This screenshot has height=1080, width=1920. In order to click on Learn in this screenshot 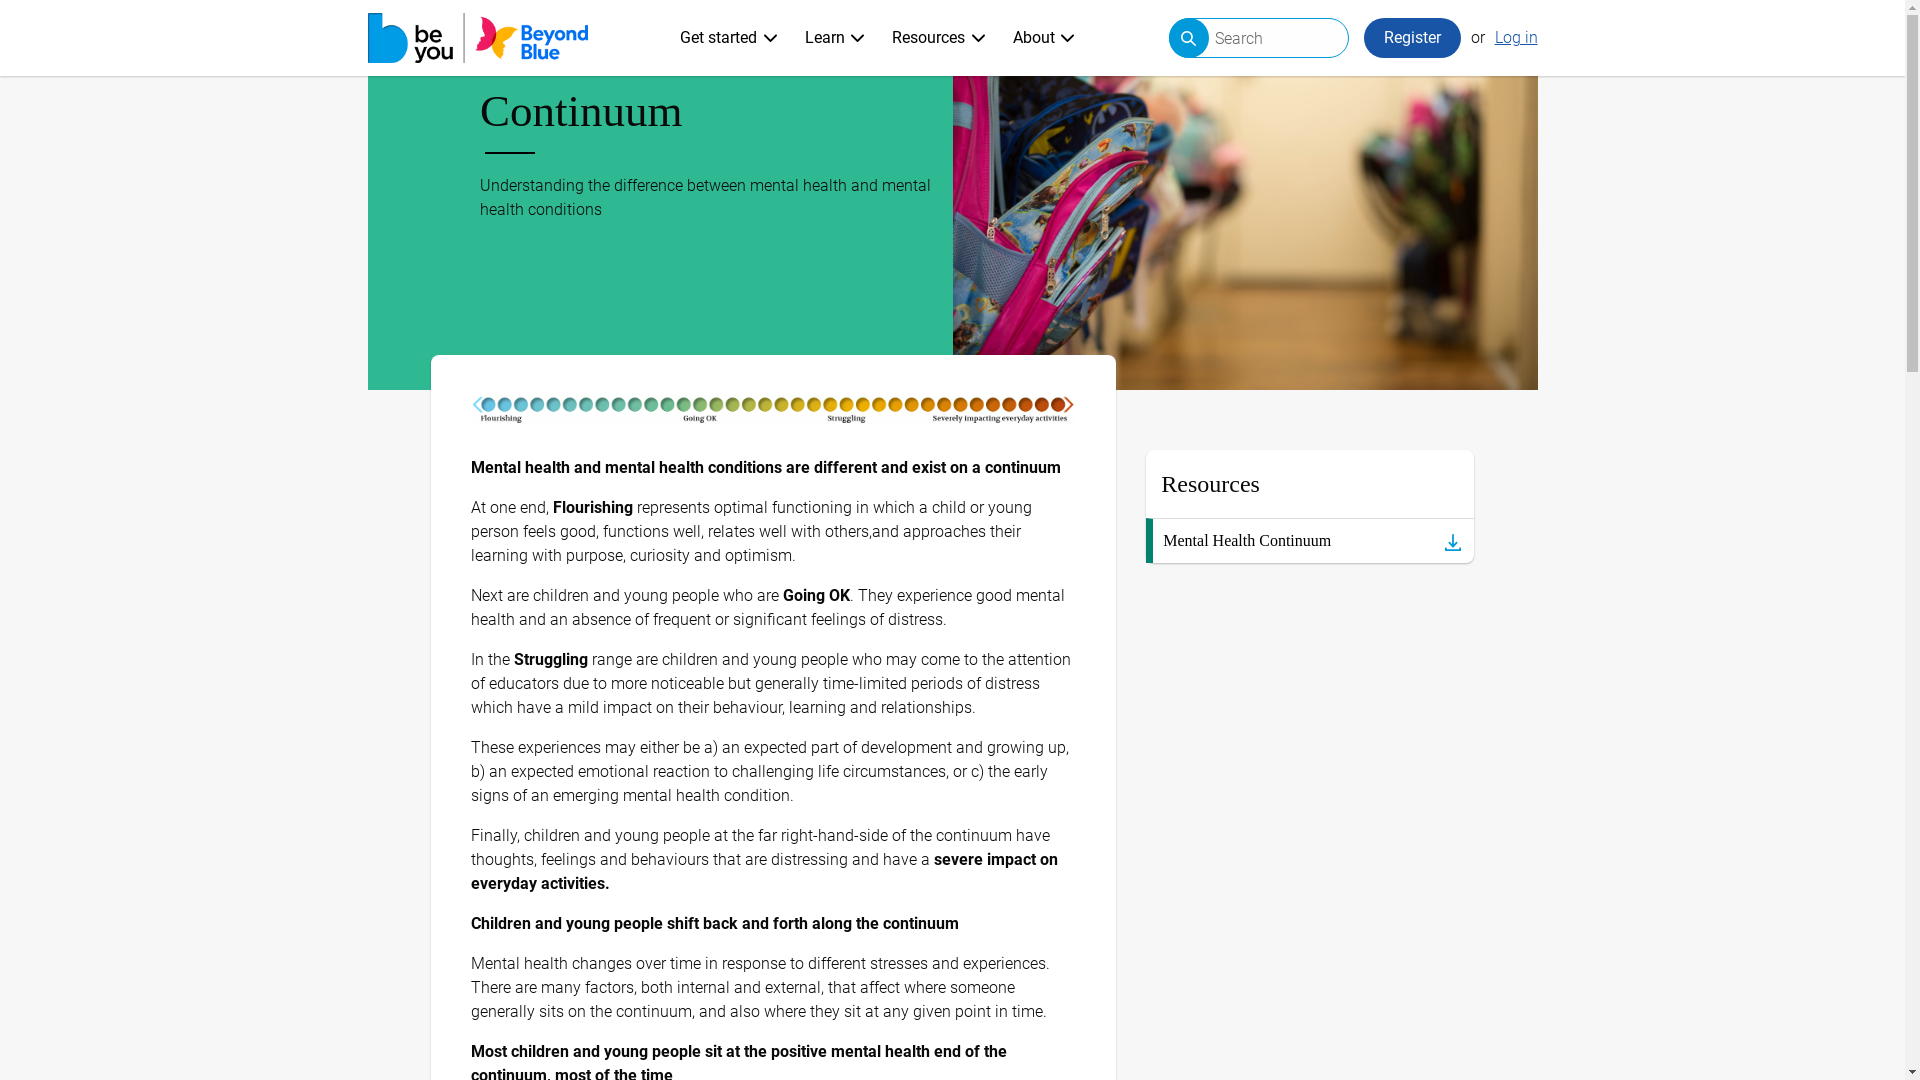, I will do `click(836, 38)`.